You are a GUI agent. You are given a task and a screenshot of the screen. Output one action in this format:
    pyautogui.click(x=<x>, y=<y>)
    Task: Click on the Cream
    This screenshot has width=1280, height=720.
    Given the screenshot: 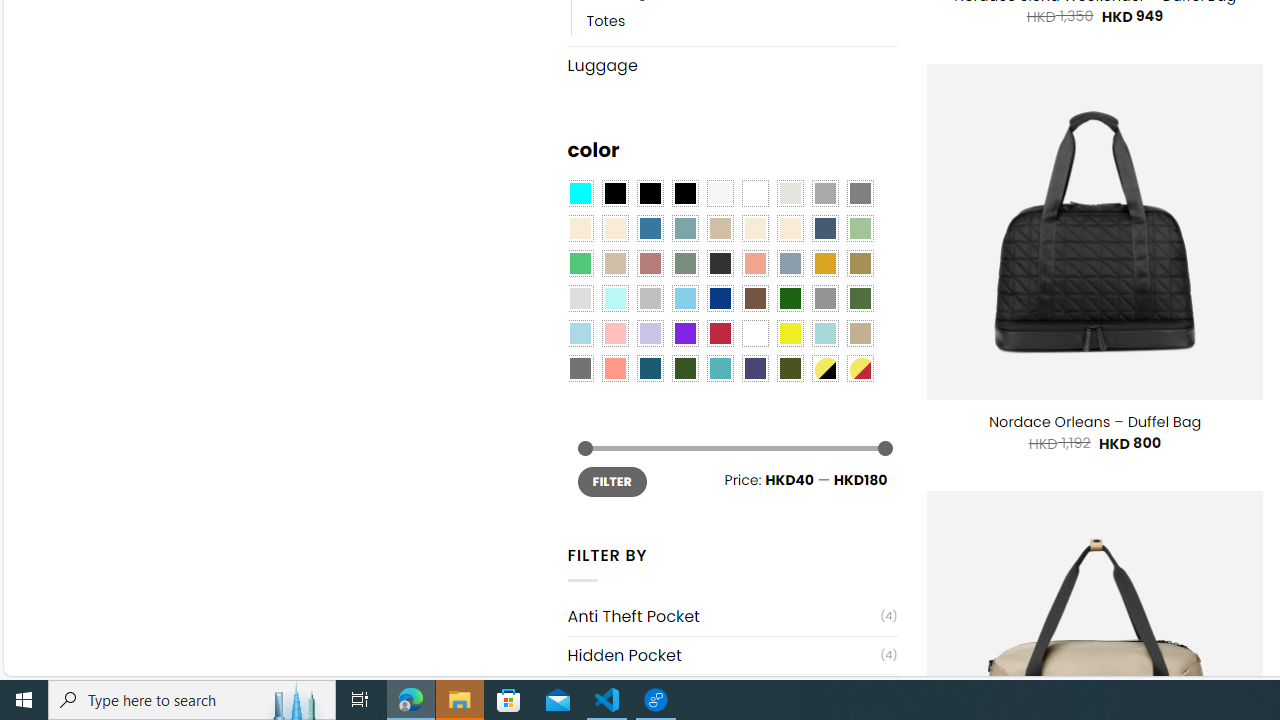 What is the action you would take?
    pyautogui.click(x=789, y=228)
    